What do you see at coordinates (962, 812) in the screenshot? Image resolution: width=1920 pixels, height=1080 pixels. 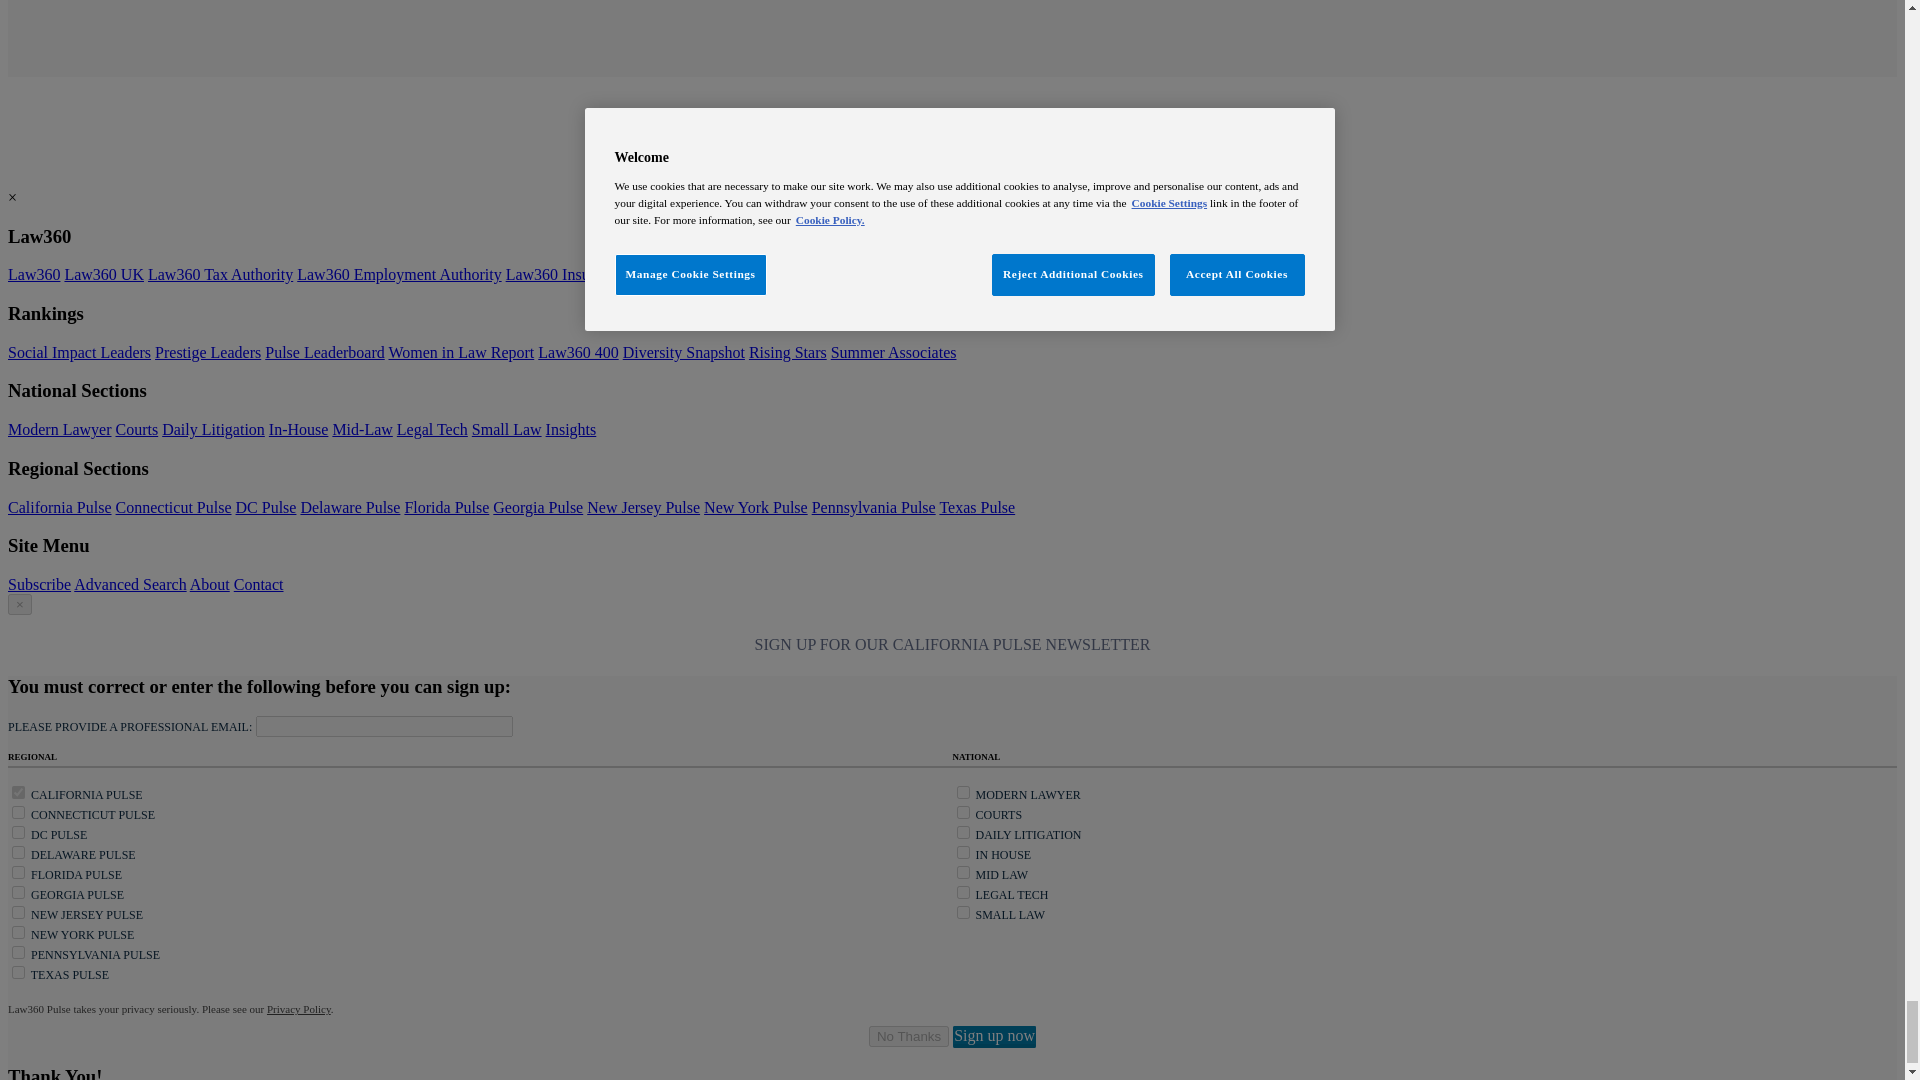 I see `courts` at bounding box center [962, 812].